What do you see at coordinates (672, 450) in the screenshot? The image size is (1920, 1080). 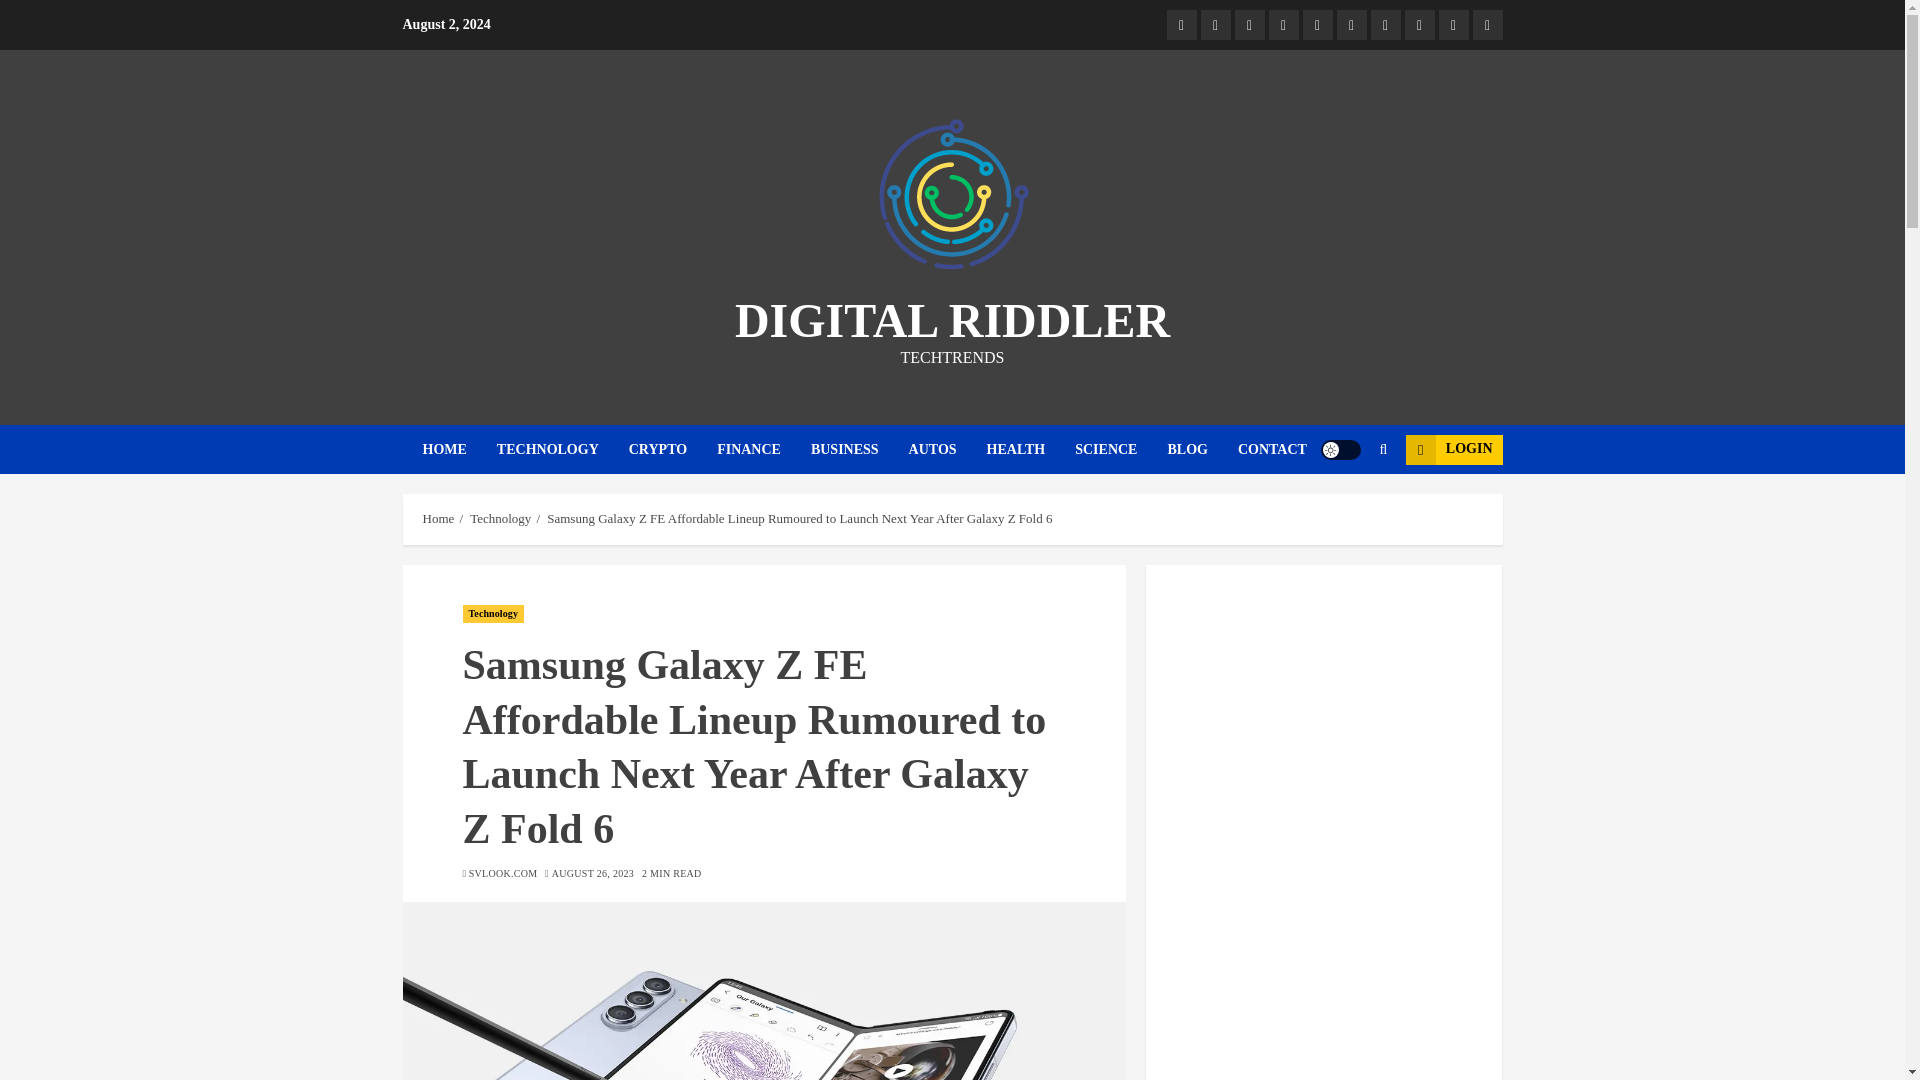 I see `CRYPTO` at bounding box center [672, 450].